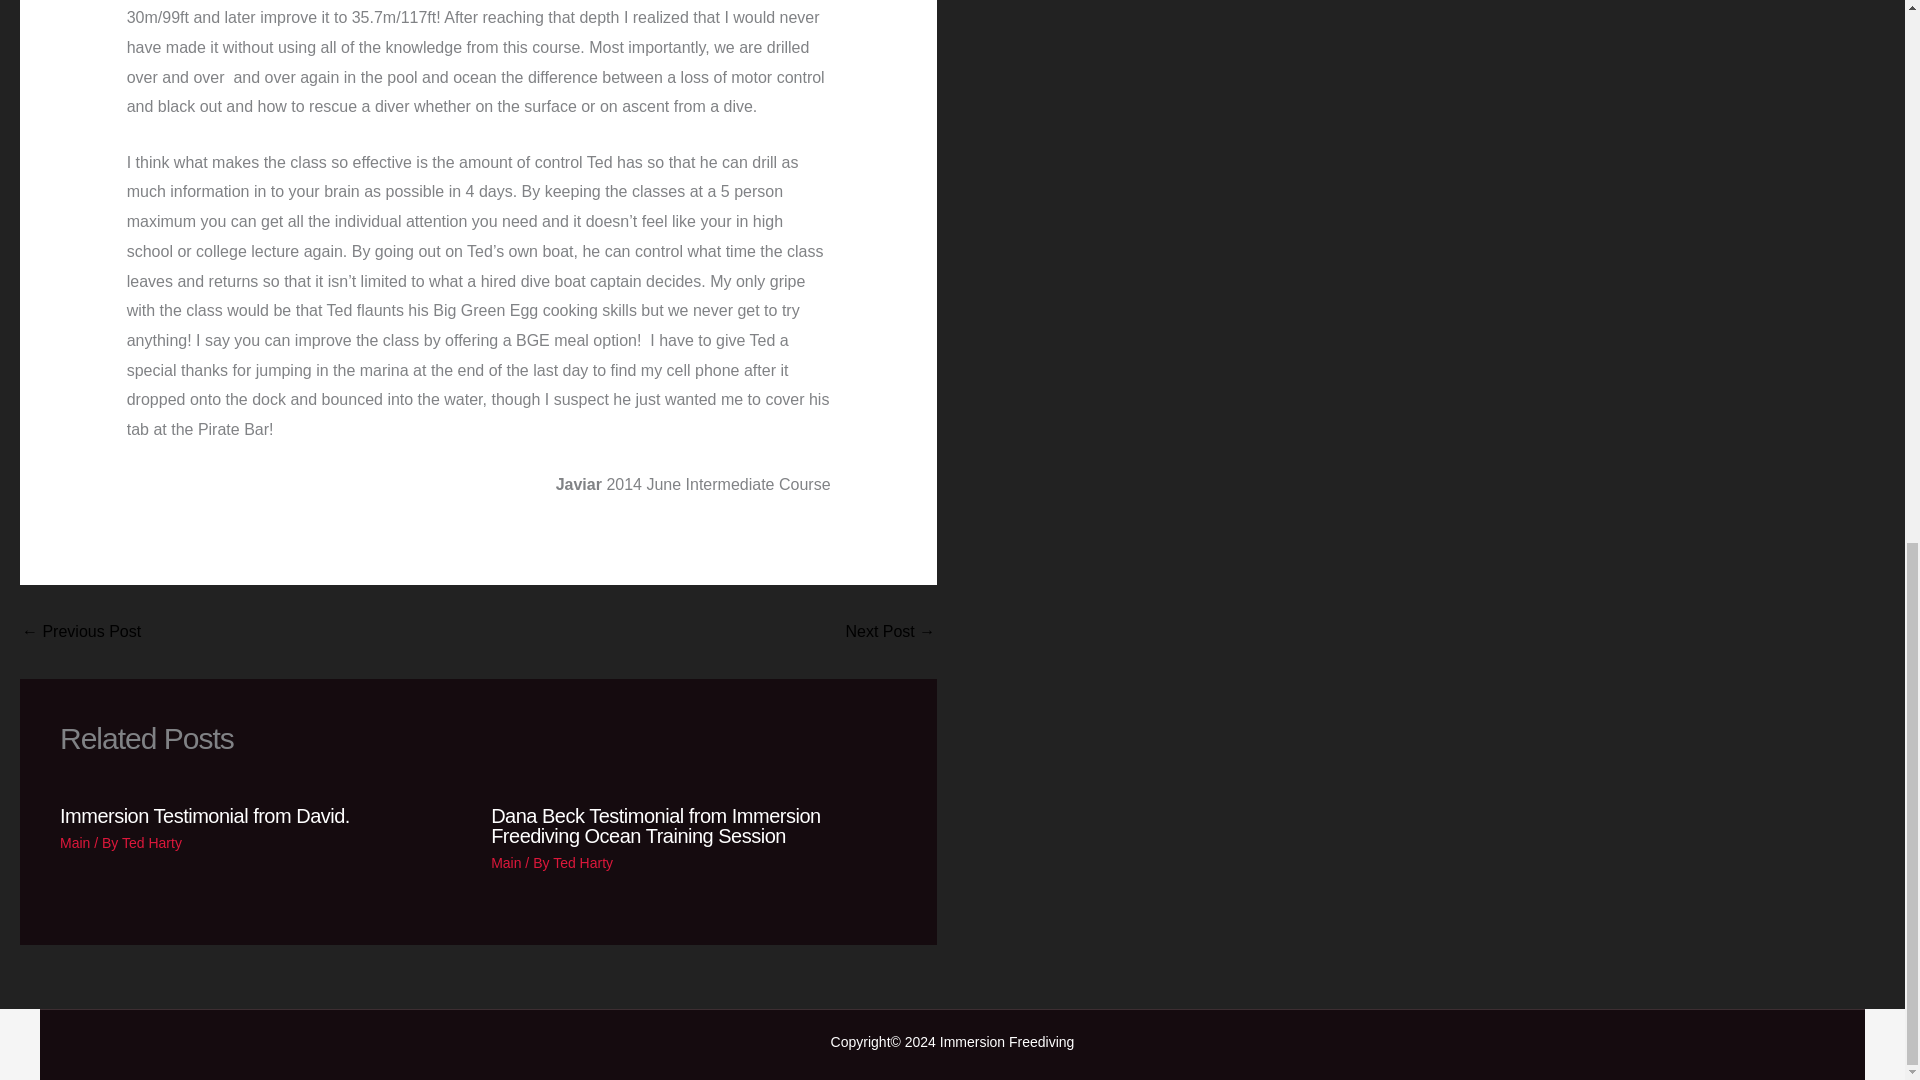 This screenshot has height=1080, width=1920. I want to click on Stephen Durand- Ocean Training Session, so click(890, 632).